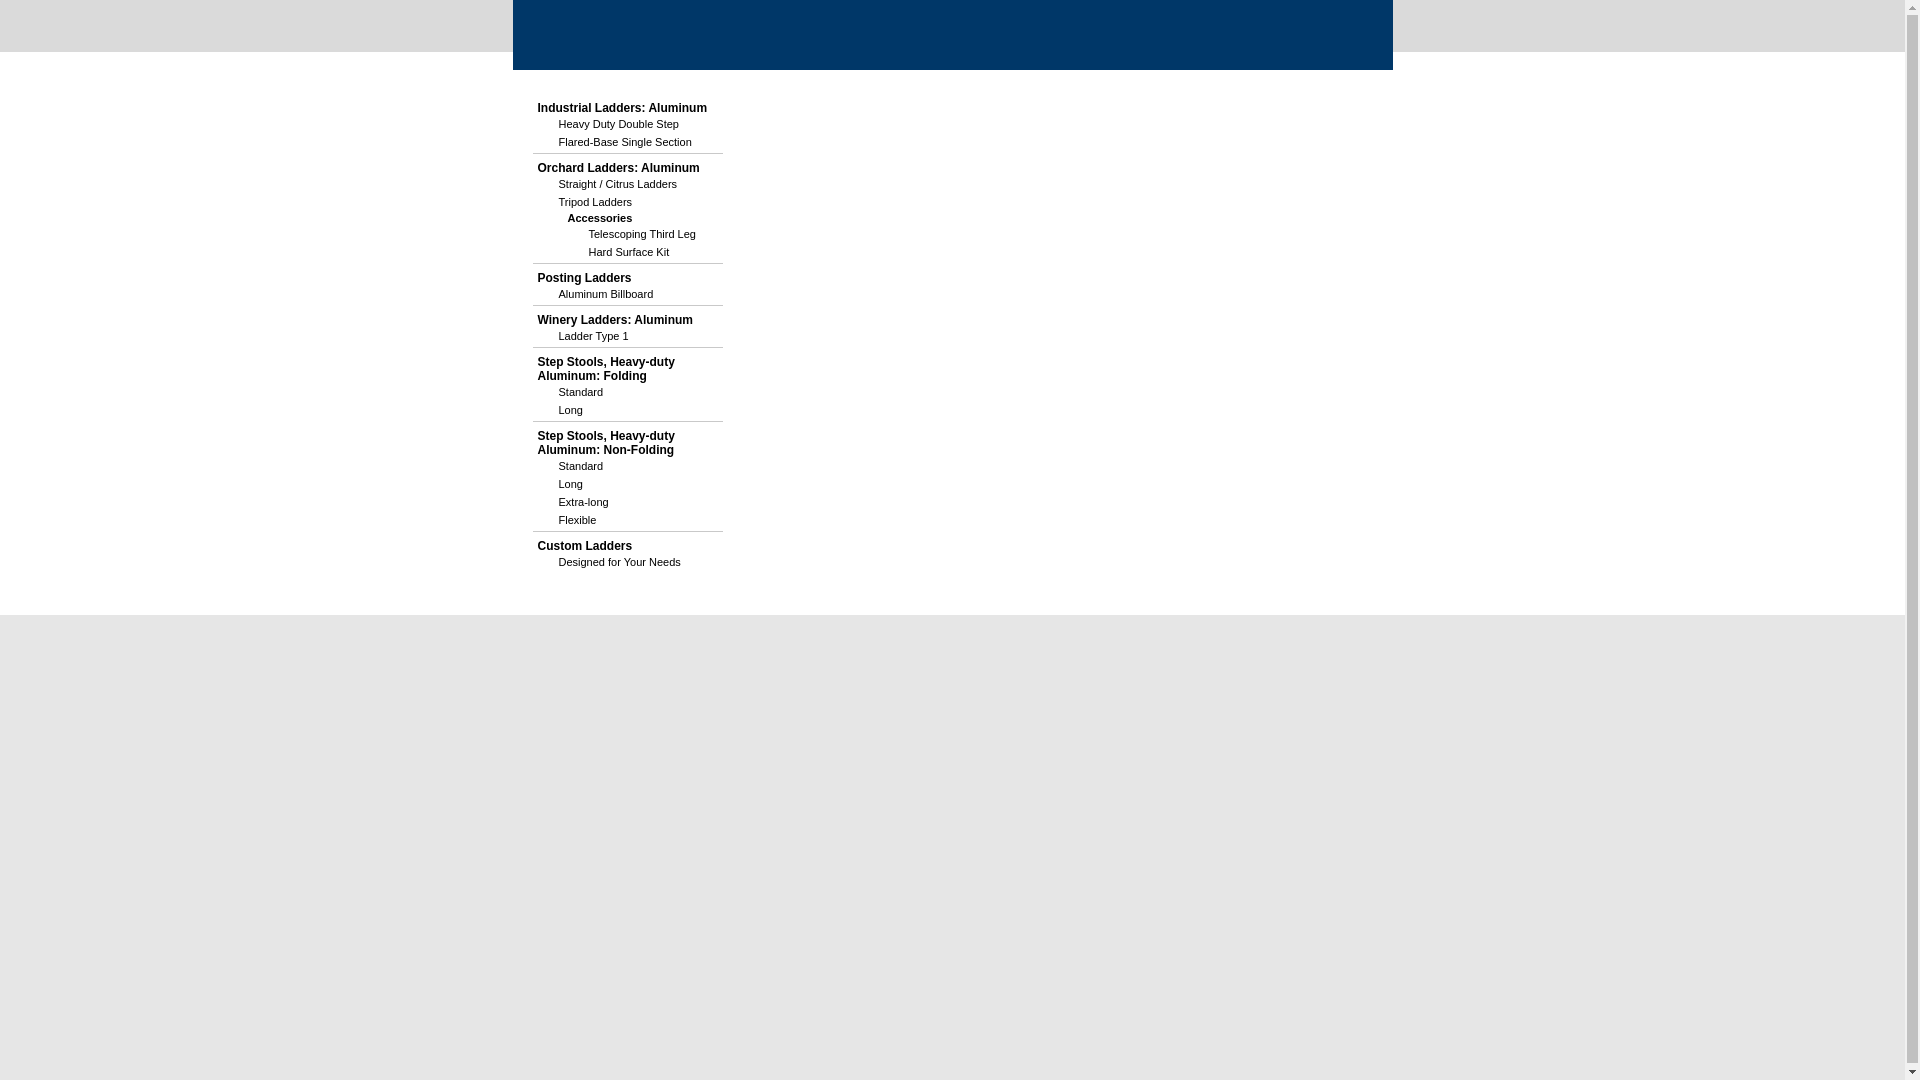  What do you see at coordinates (628, 202) in the screenshot?
I see `Tripod Ladders` at bounding box center [628, 202].